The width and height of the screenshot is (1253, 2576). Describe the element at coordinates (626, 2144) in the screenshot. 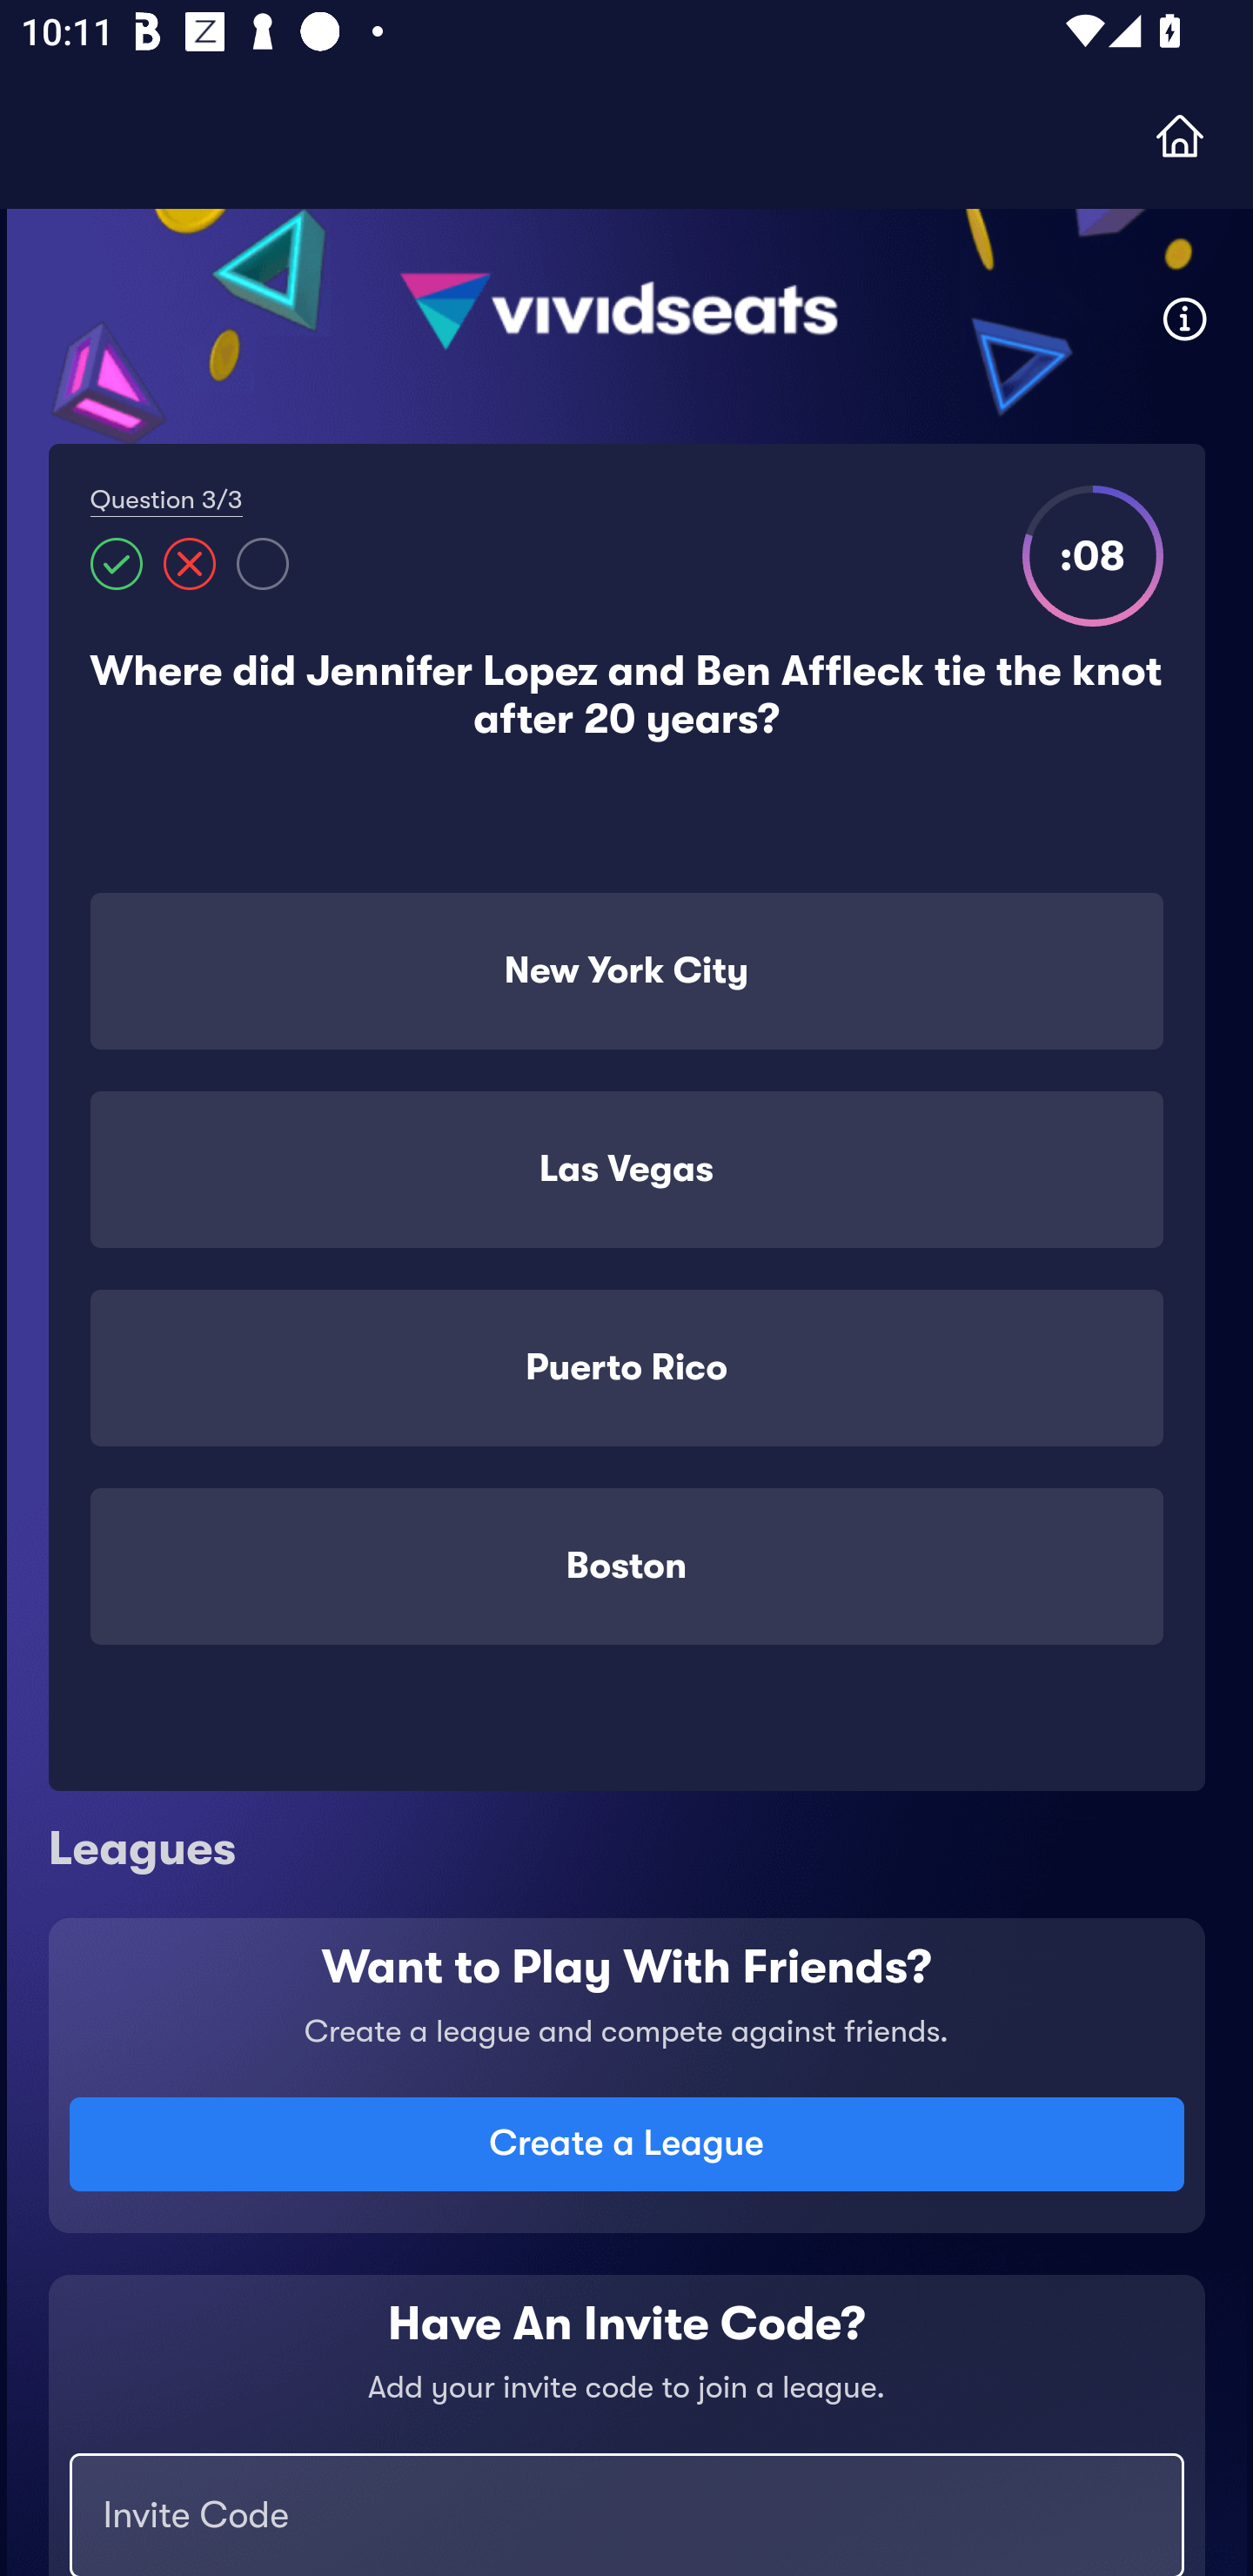

I see `Create a League` at that location.